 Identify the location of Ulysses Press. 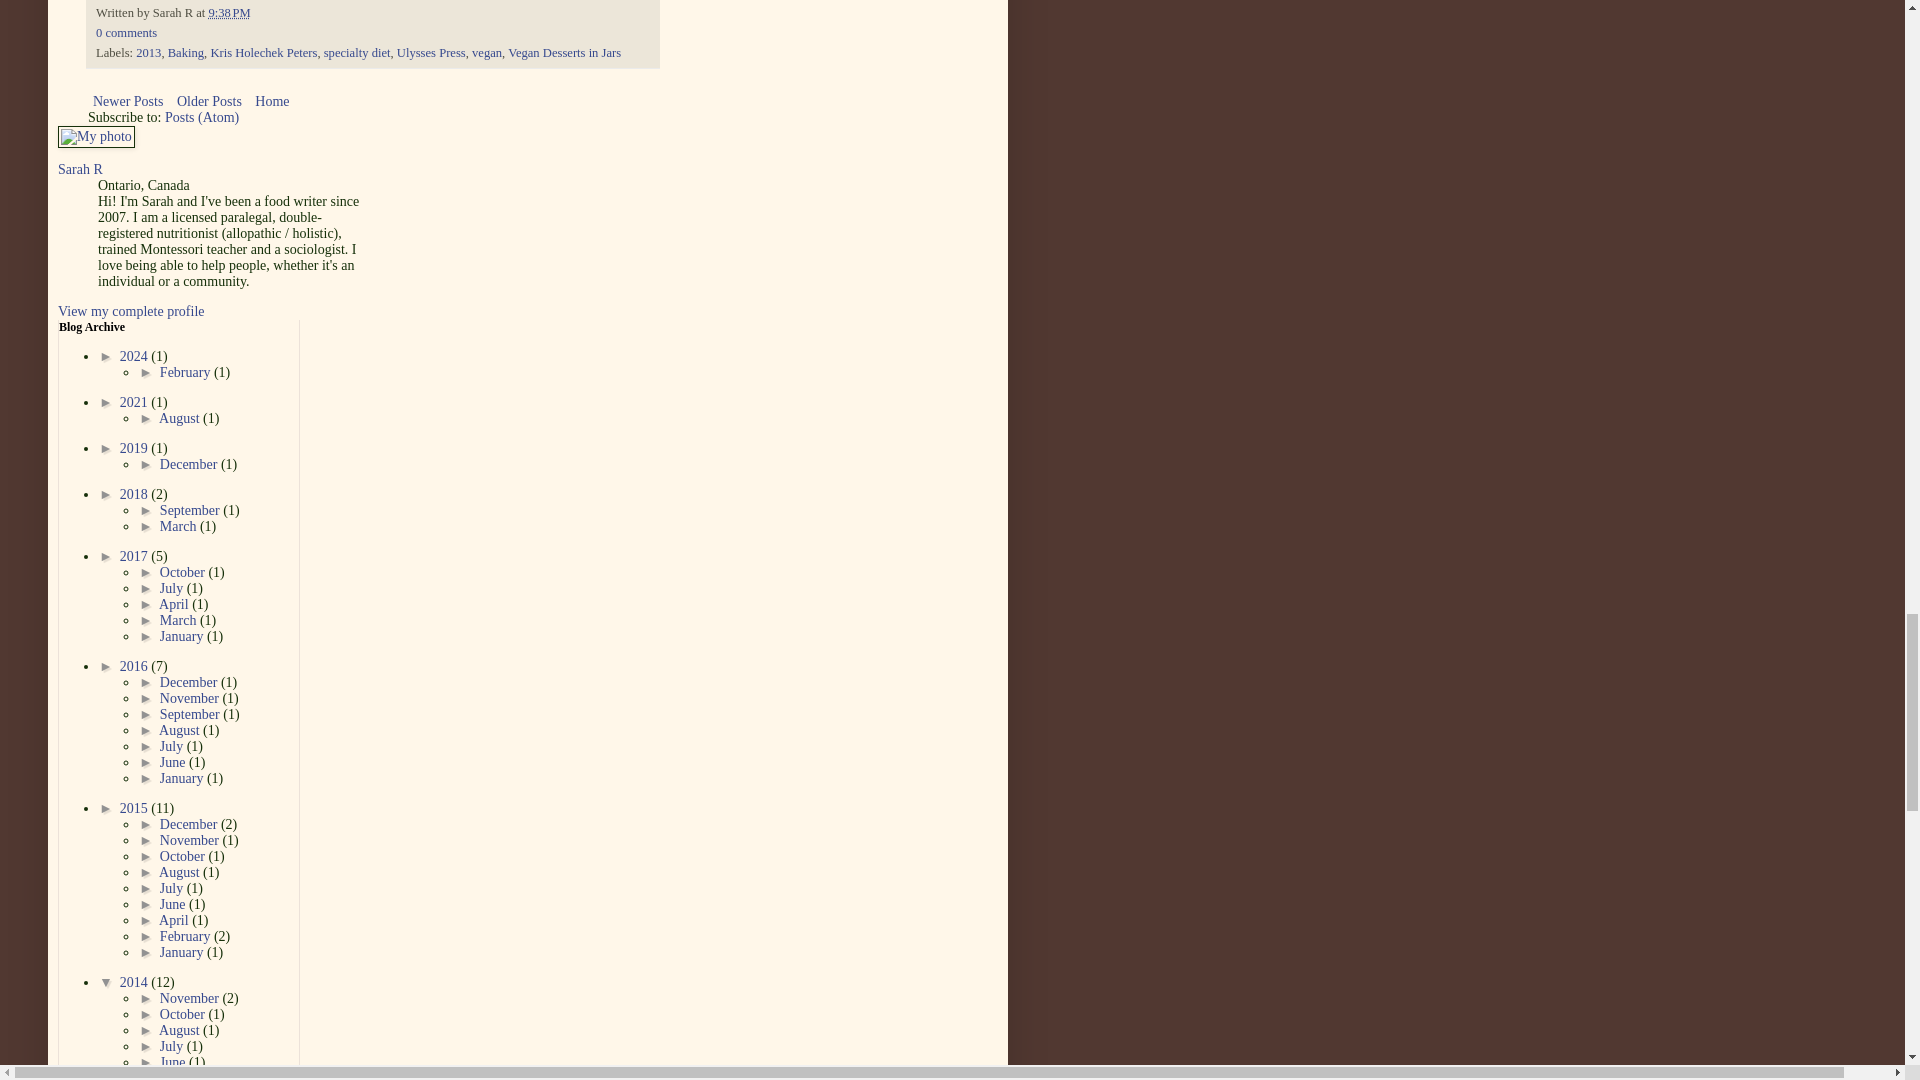
(432, 53).